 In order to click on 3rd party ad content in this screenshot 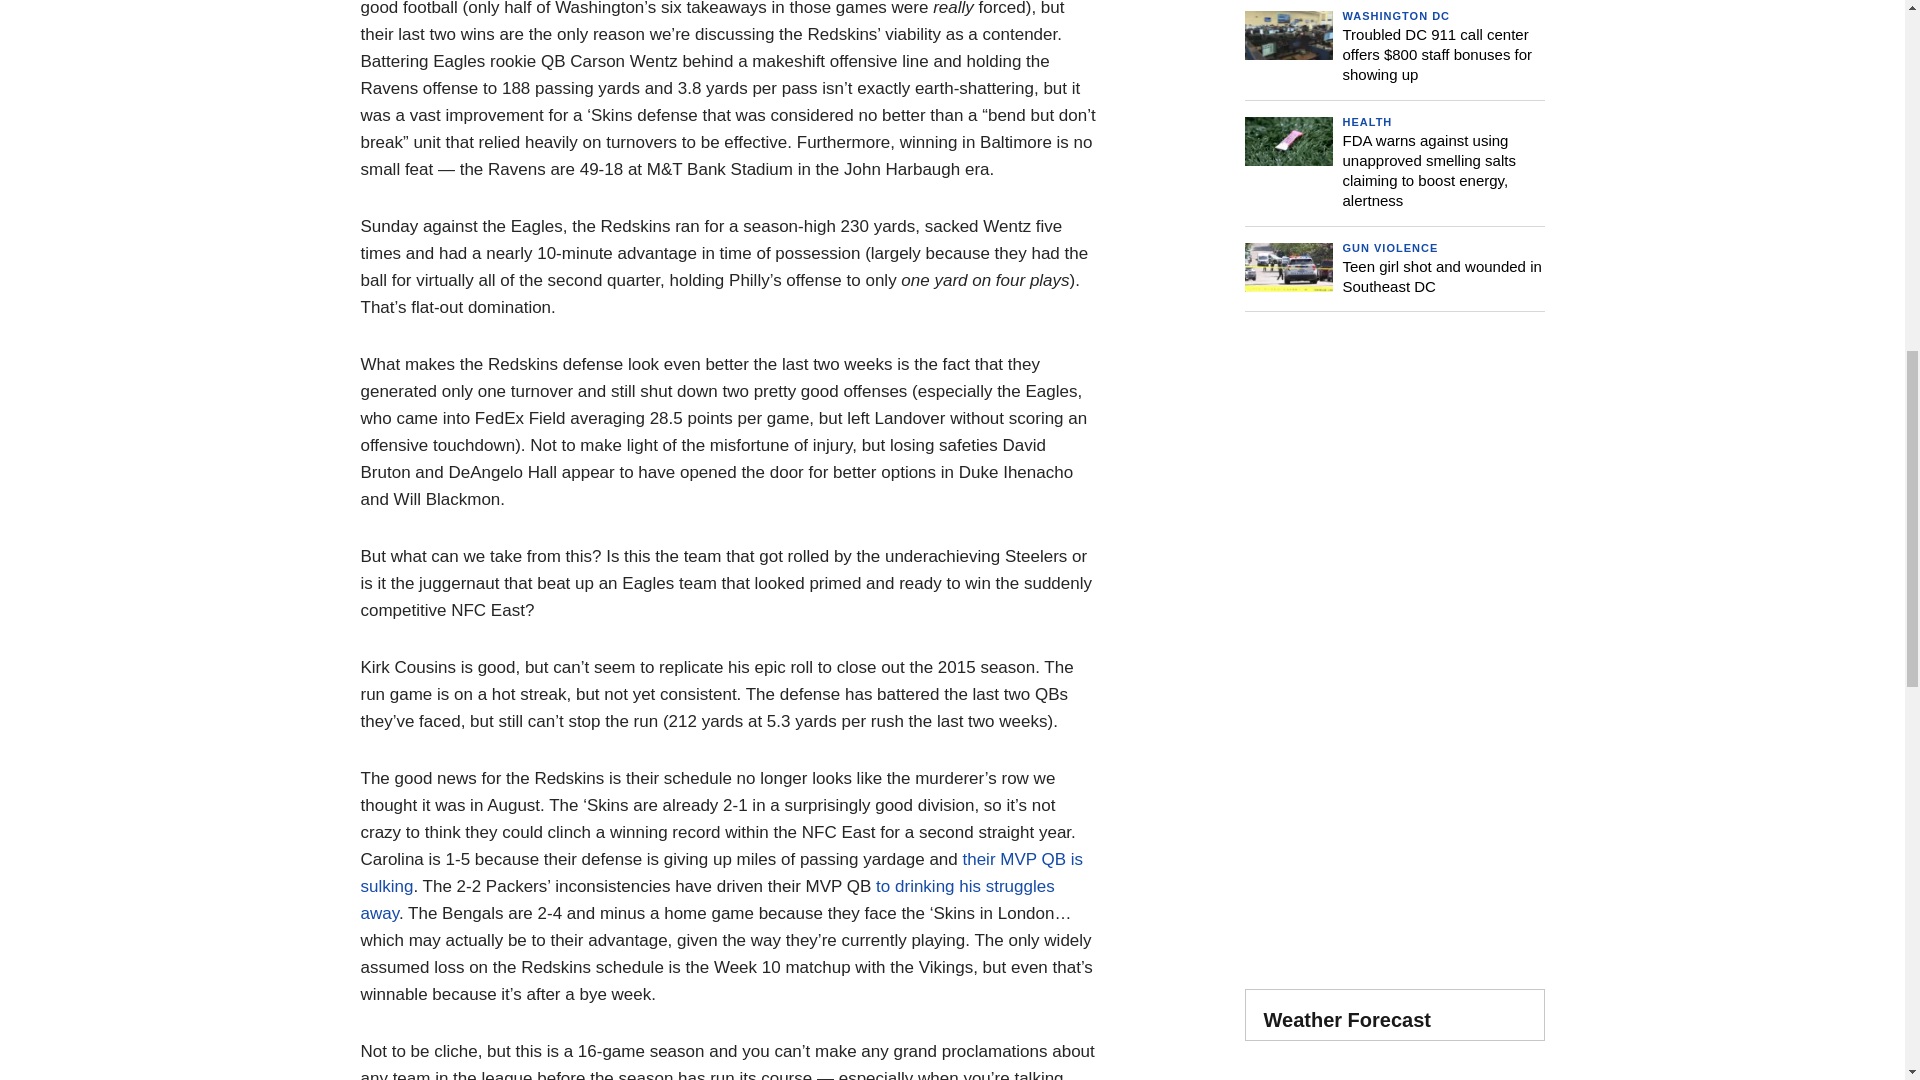, I will do `click(1394, 494)`.